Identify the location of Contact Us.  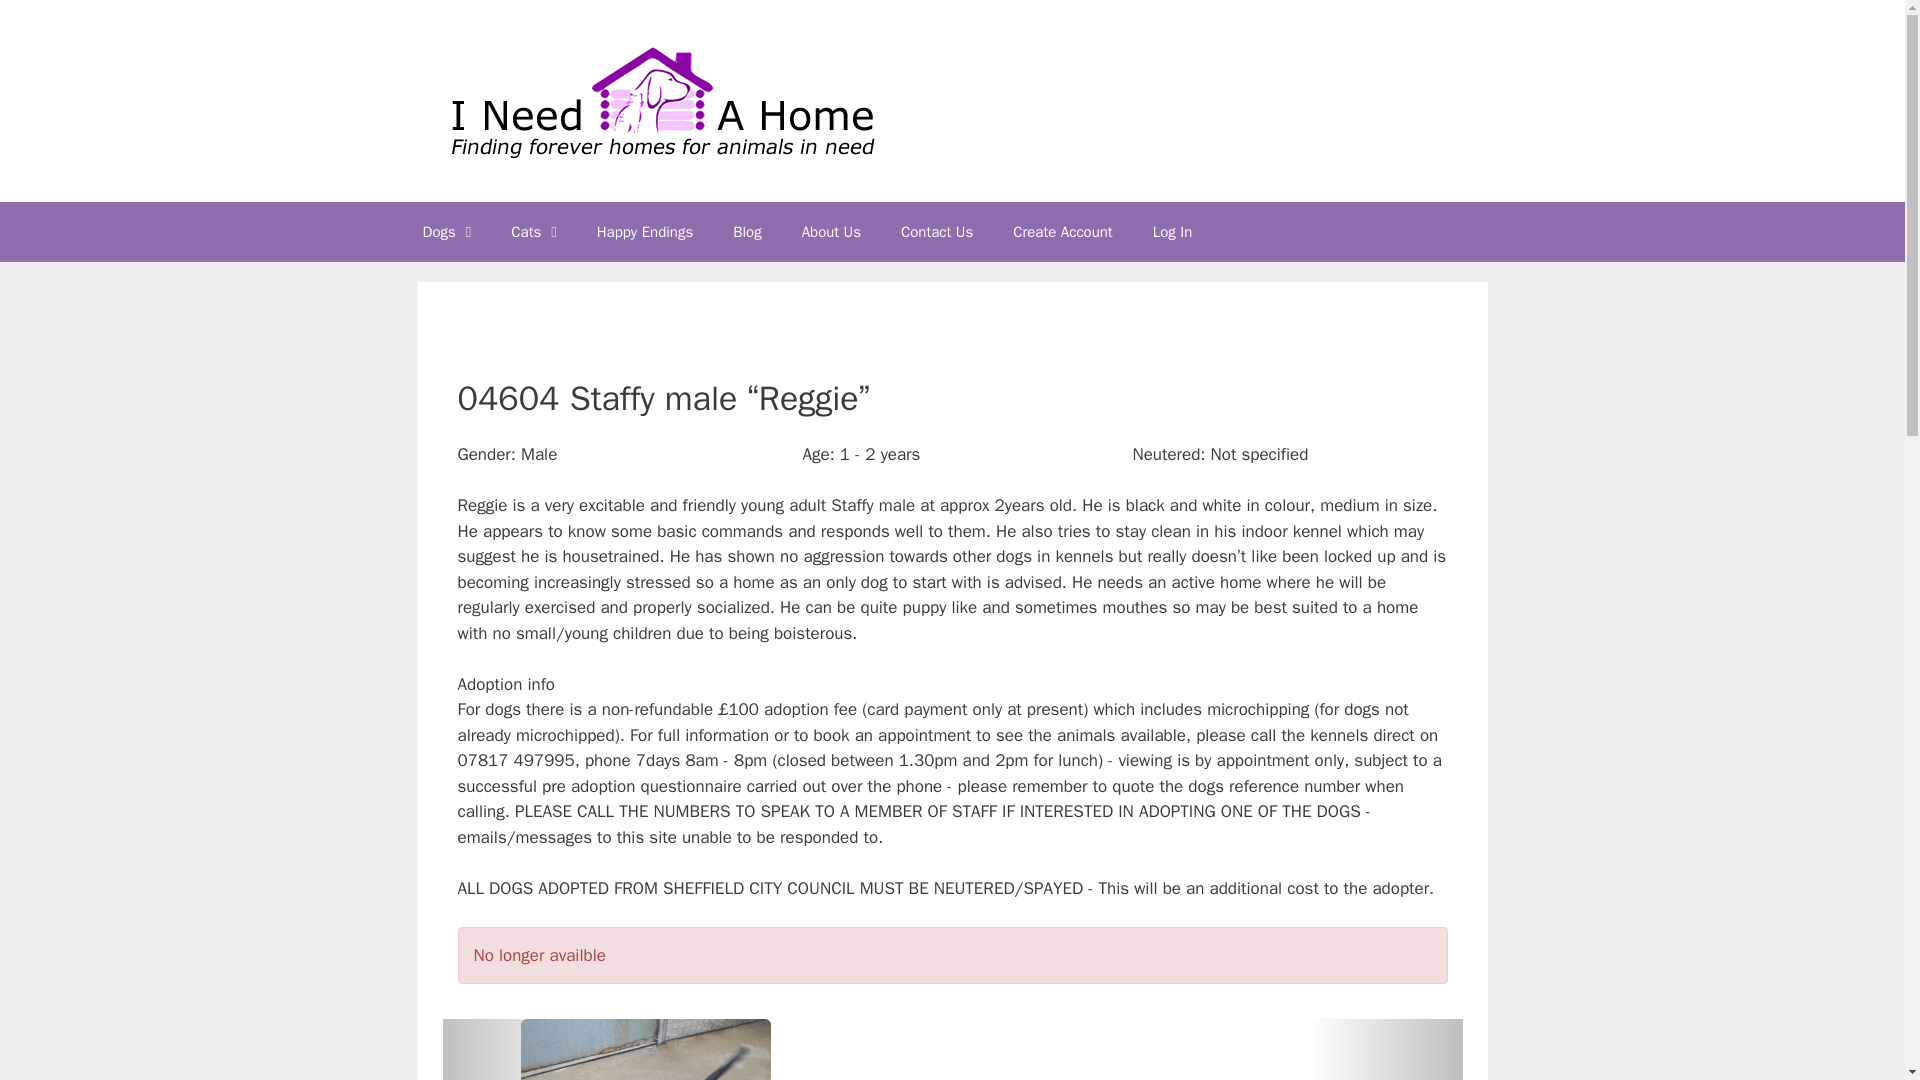
(936, 232).